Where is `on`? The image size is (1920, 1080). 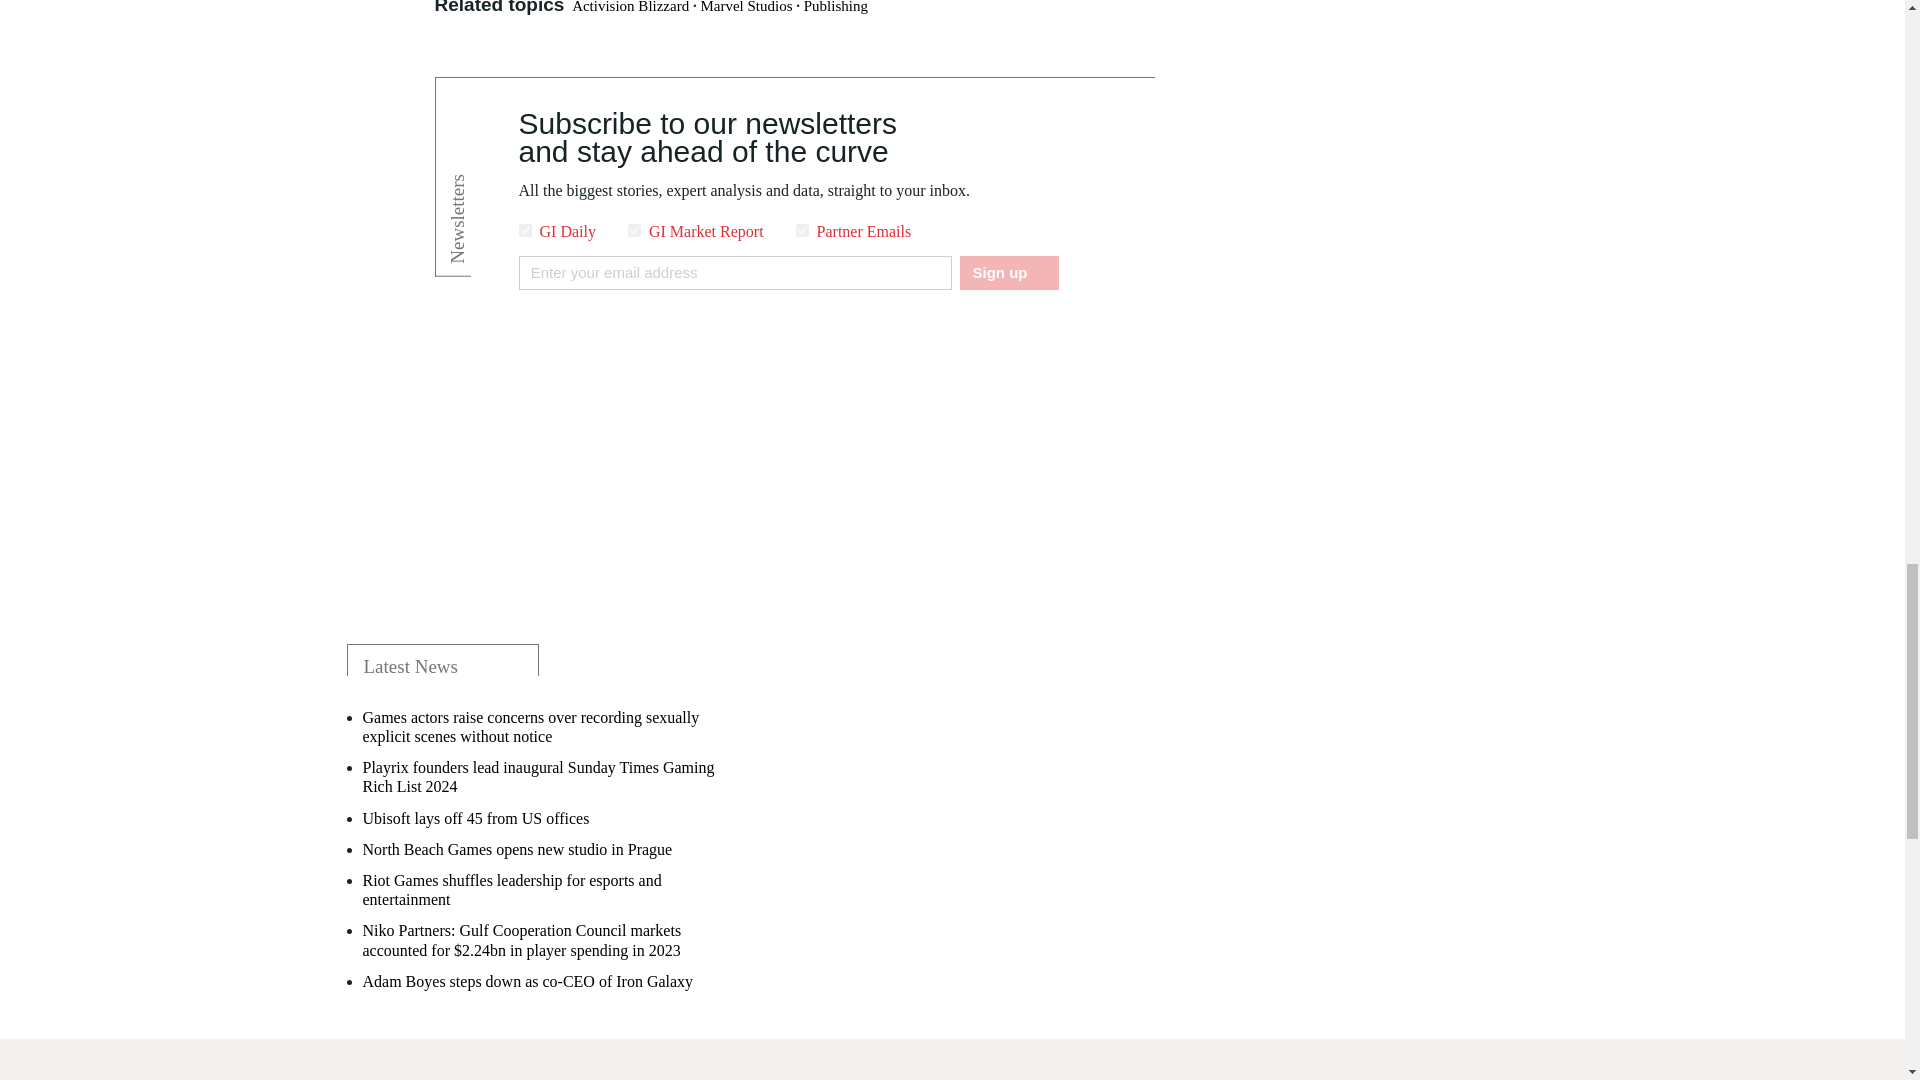
on is located at coordinates (802, 230).